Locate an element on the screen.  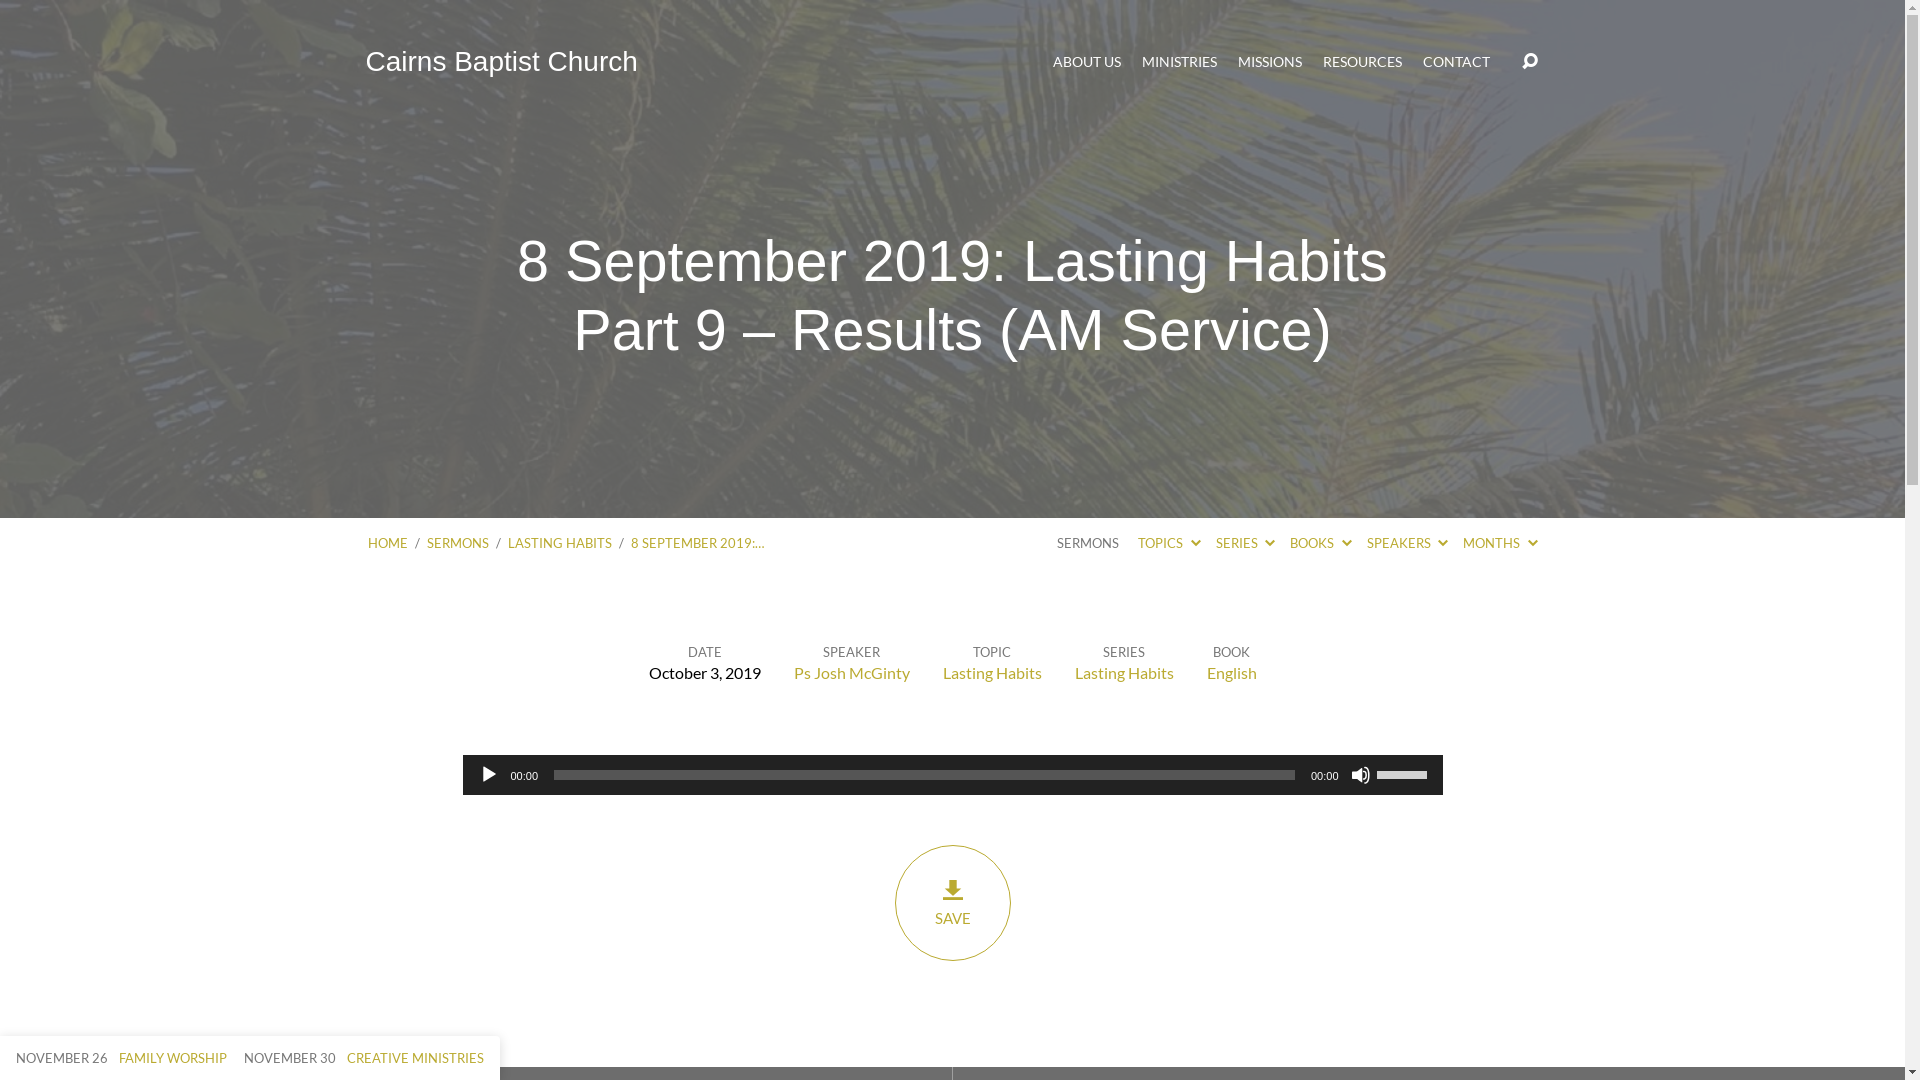
Lasting Habits is located at coordinates (1124, 672).